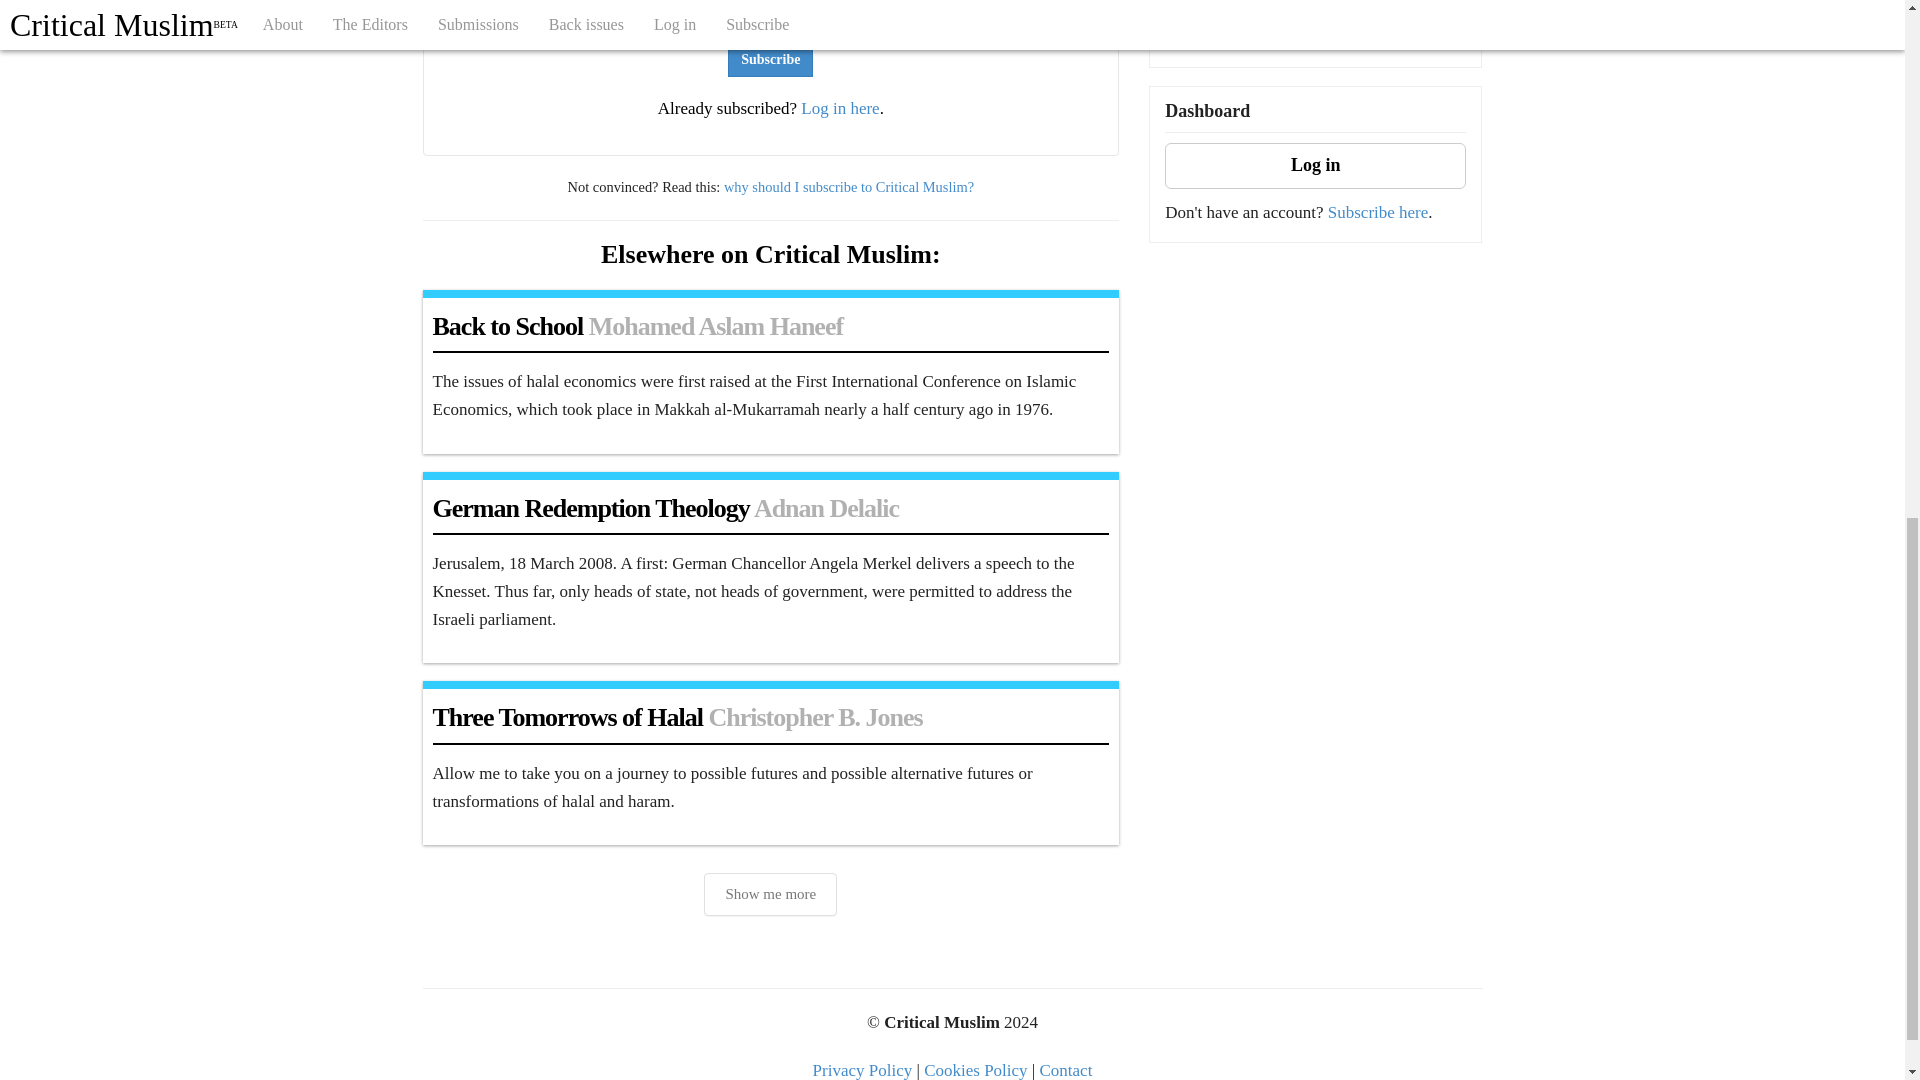  What do you see at coordinates (770, 894) in the screenshot?
I see `Show me more` at bounding box center [770, 894].